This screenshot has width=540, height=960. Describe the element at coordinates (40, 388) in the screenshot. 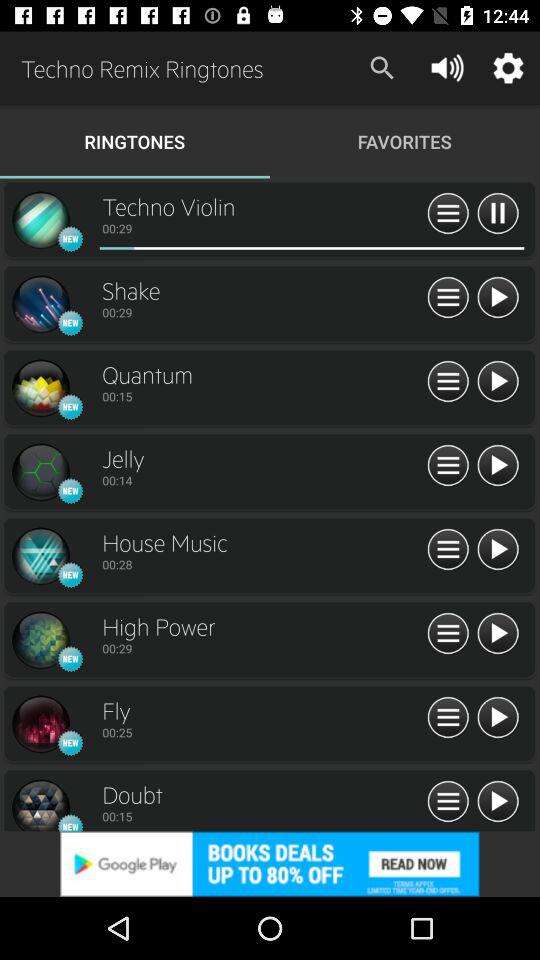

I see `quantum symbol` at that location.